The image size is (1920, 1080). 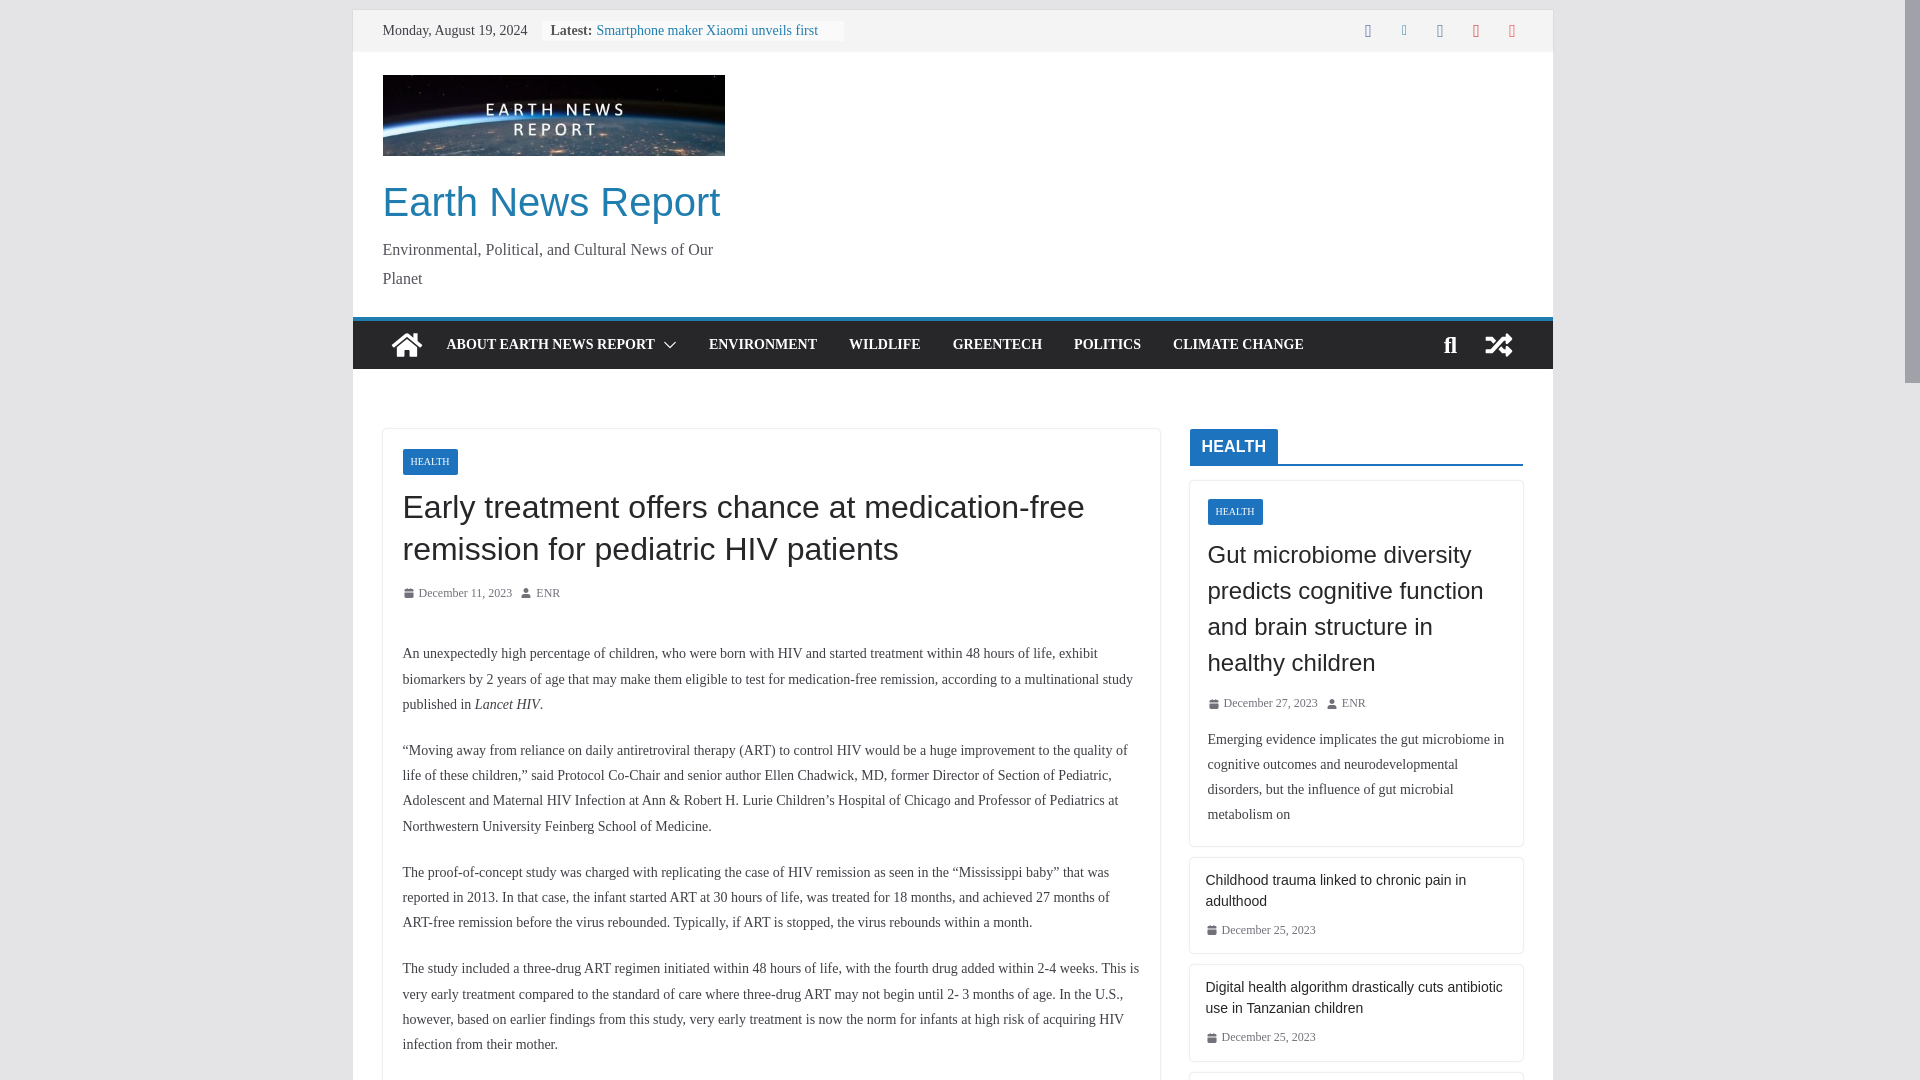 What do you see at coordinates (456, 594) in the screenshot?
I see `December 11, 2023` at bounding box center [456, 594].